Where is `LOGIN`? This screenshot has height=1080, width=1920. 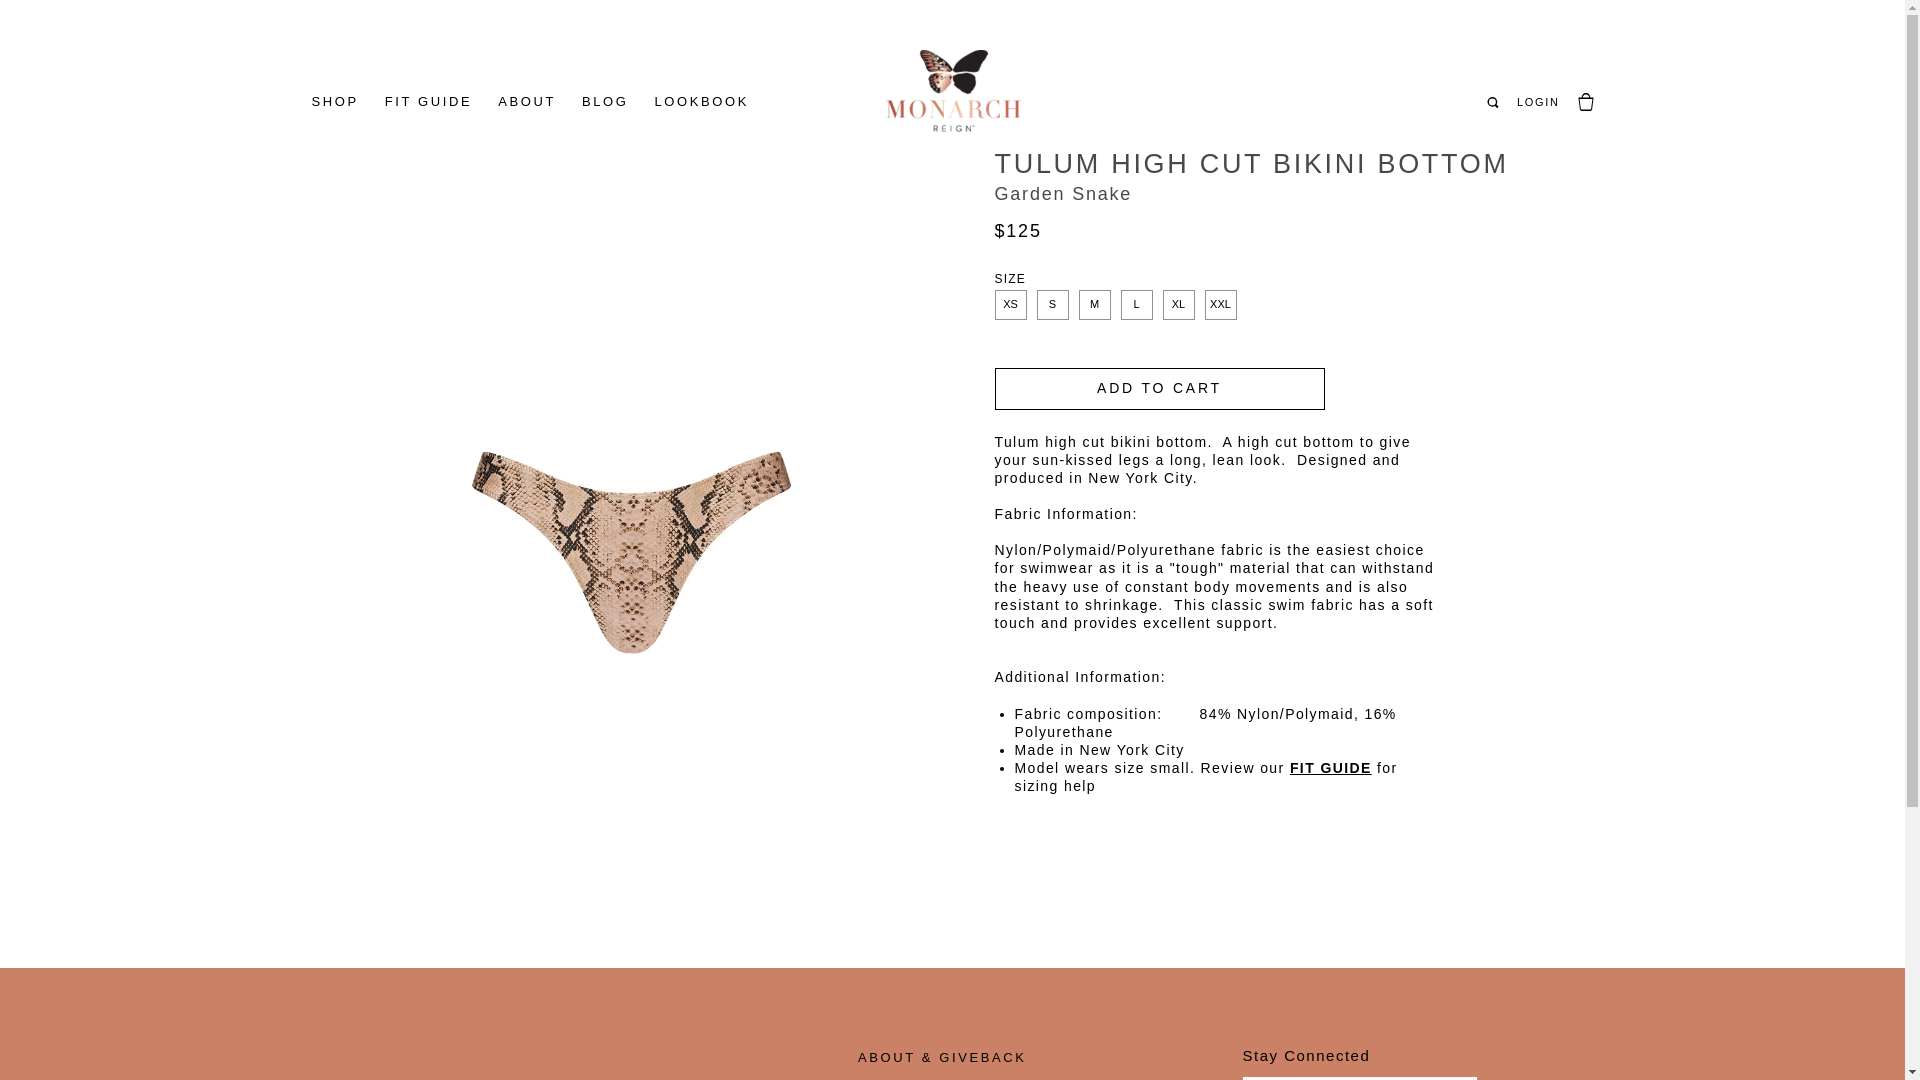 LOGIN is located at coordinates (1537, 102).